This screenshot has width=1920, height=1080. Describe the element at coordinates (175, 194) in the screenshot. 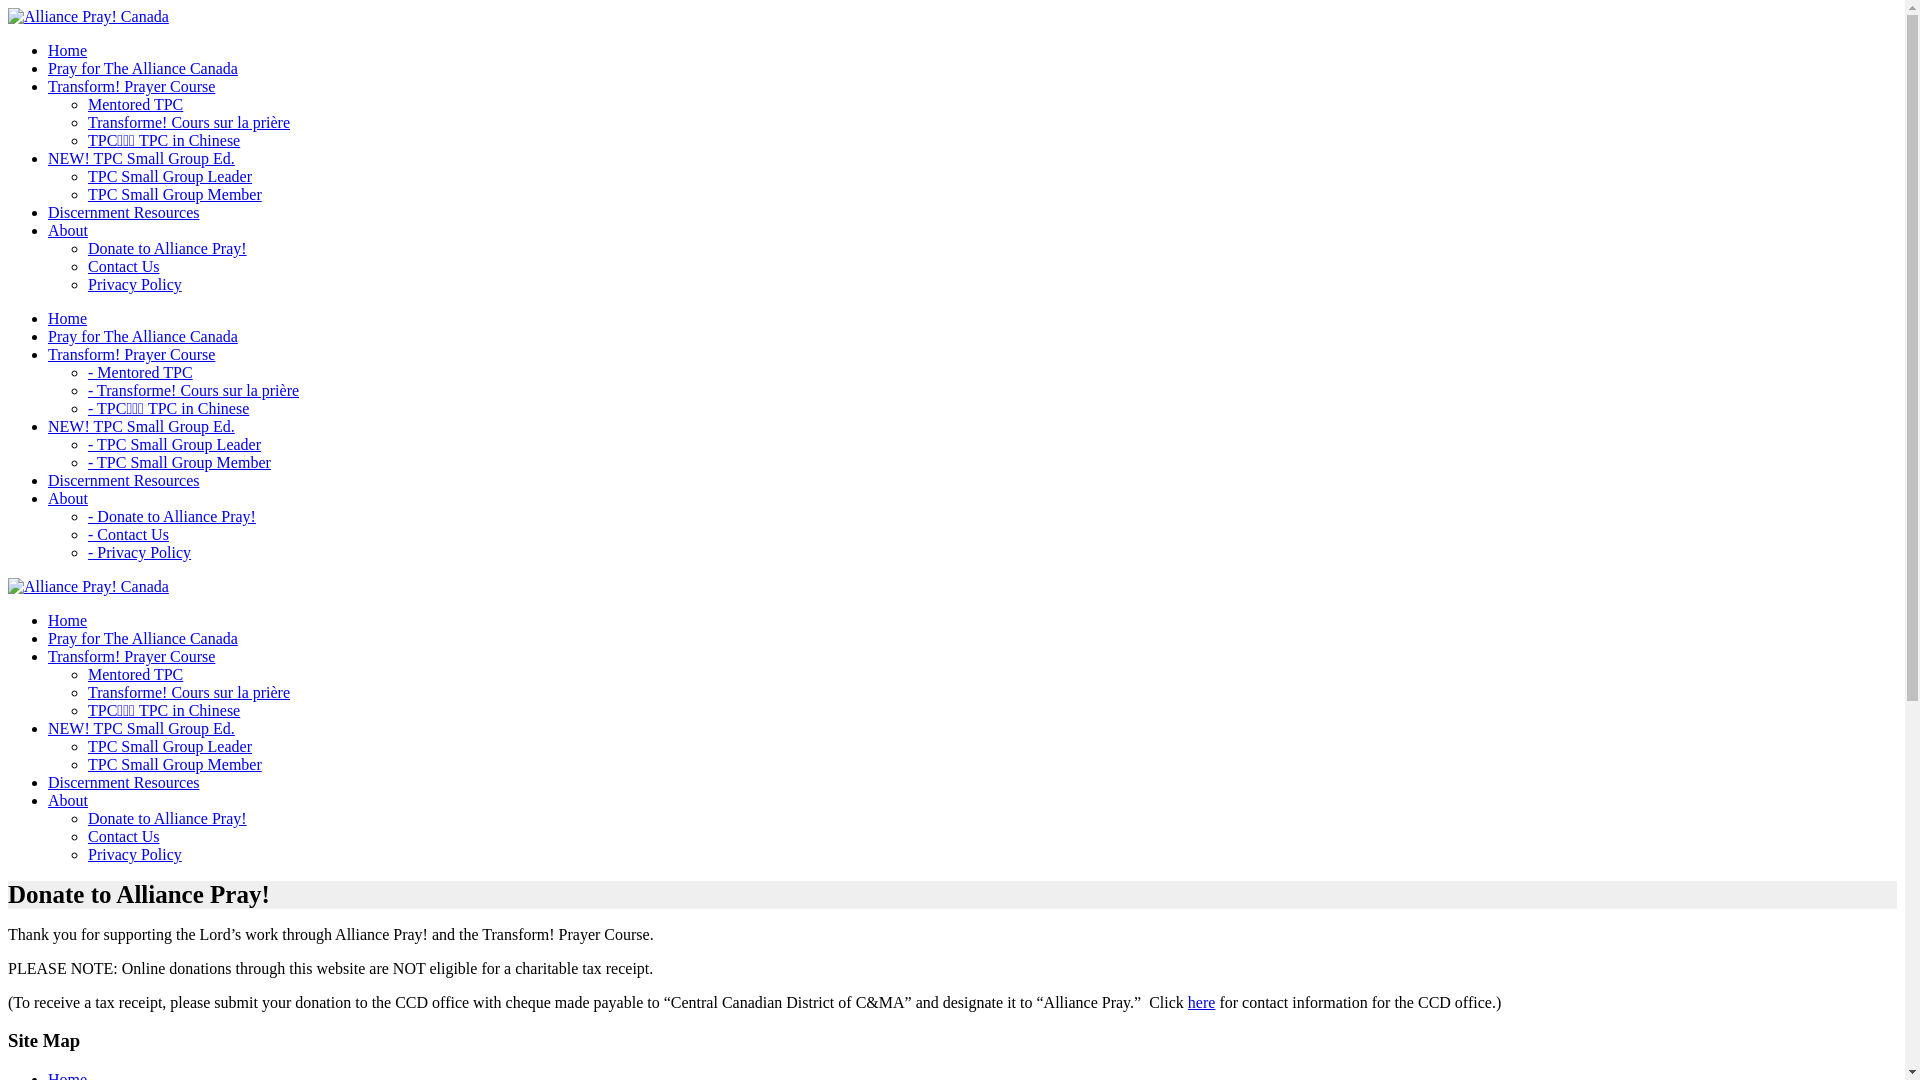

I see `TPC Small Group Member` at that location.